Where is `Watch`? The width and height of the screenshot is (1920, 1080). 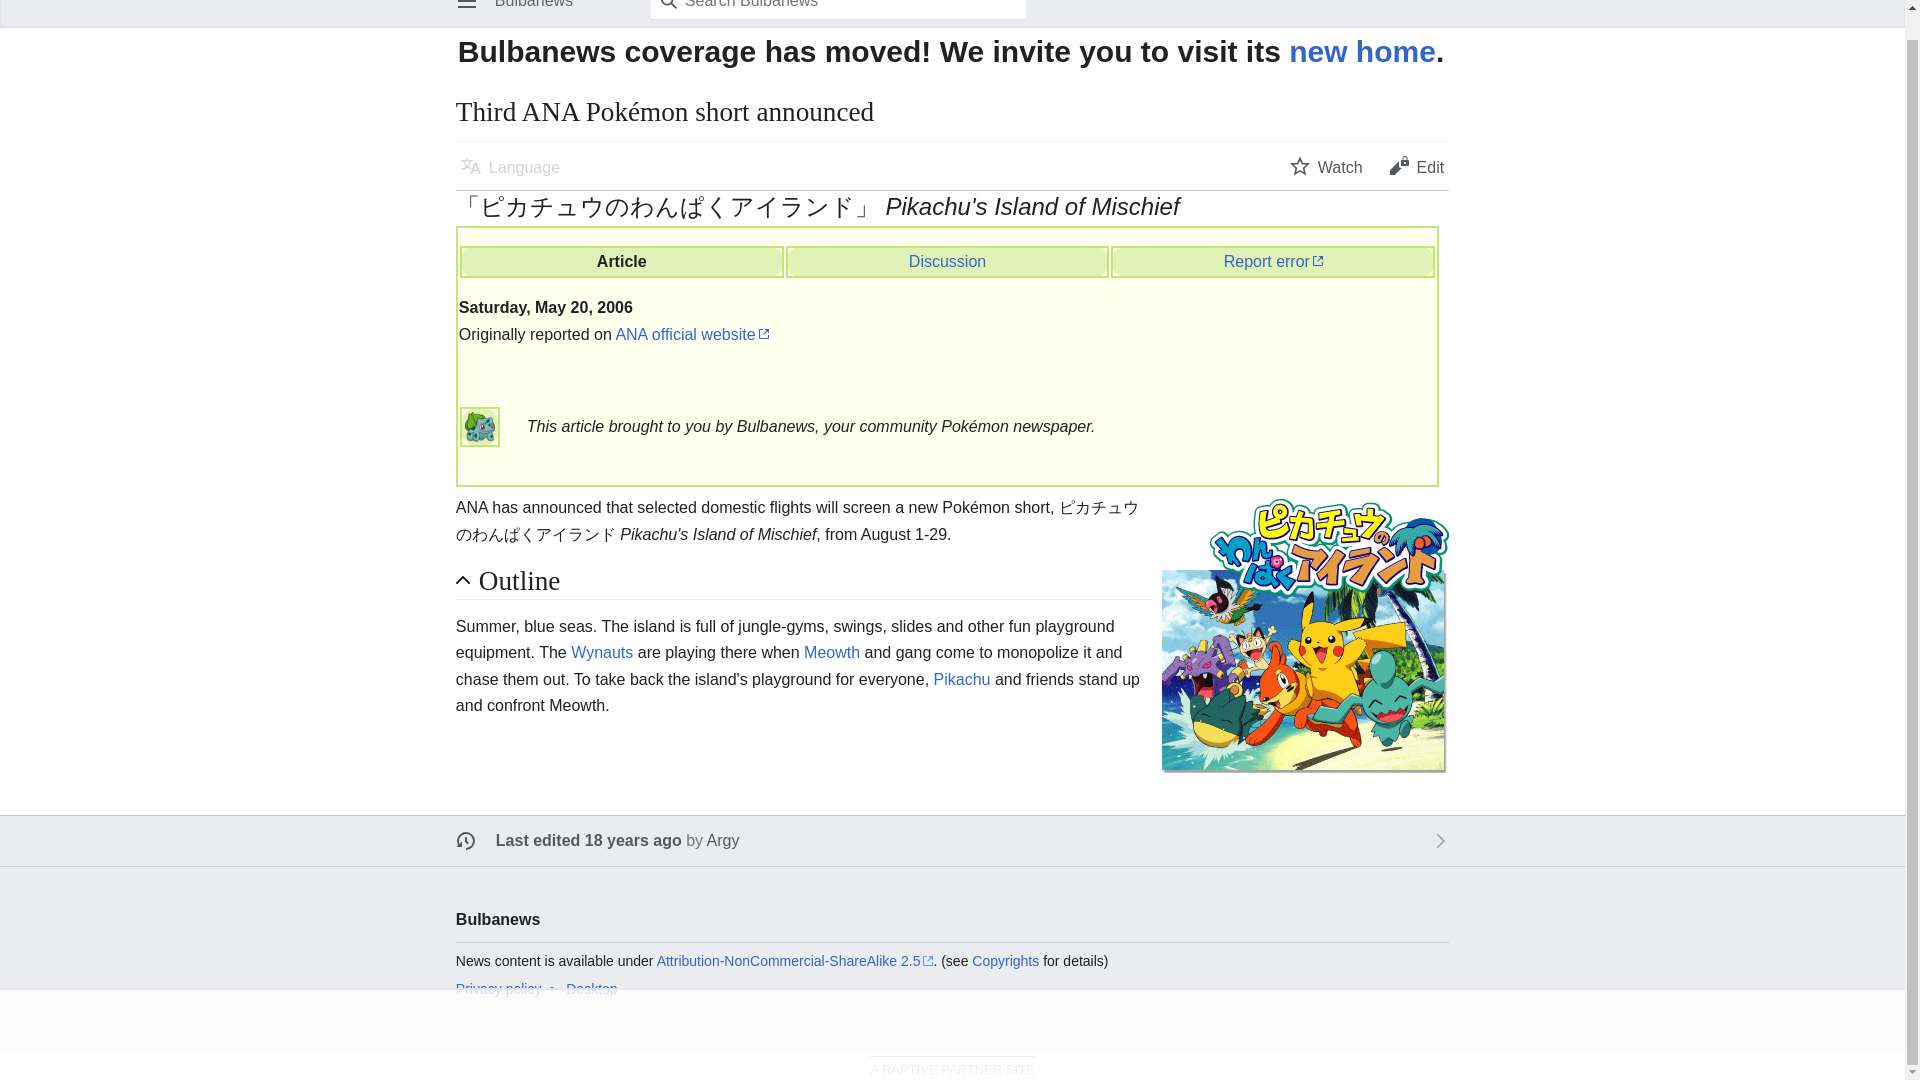 Watch is located at coordinates (1326, 166).